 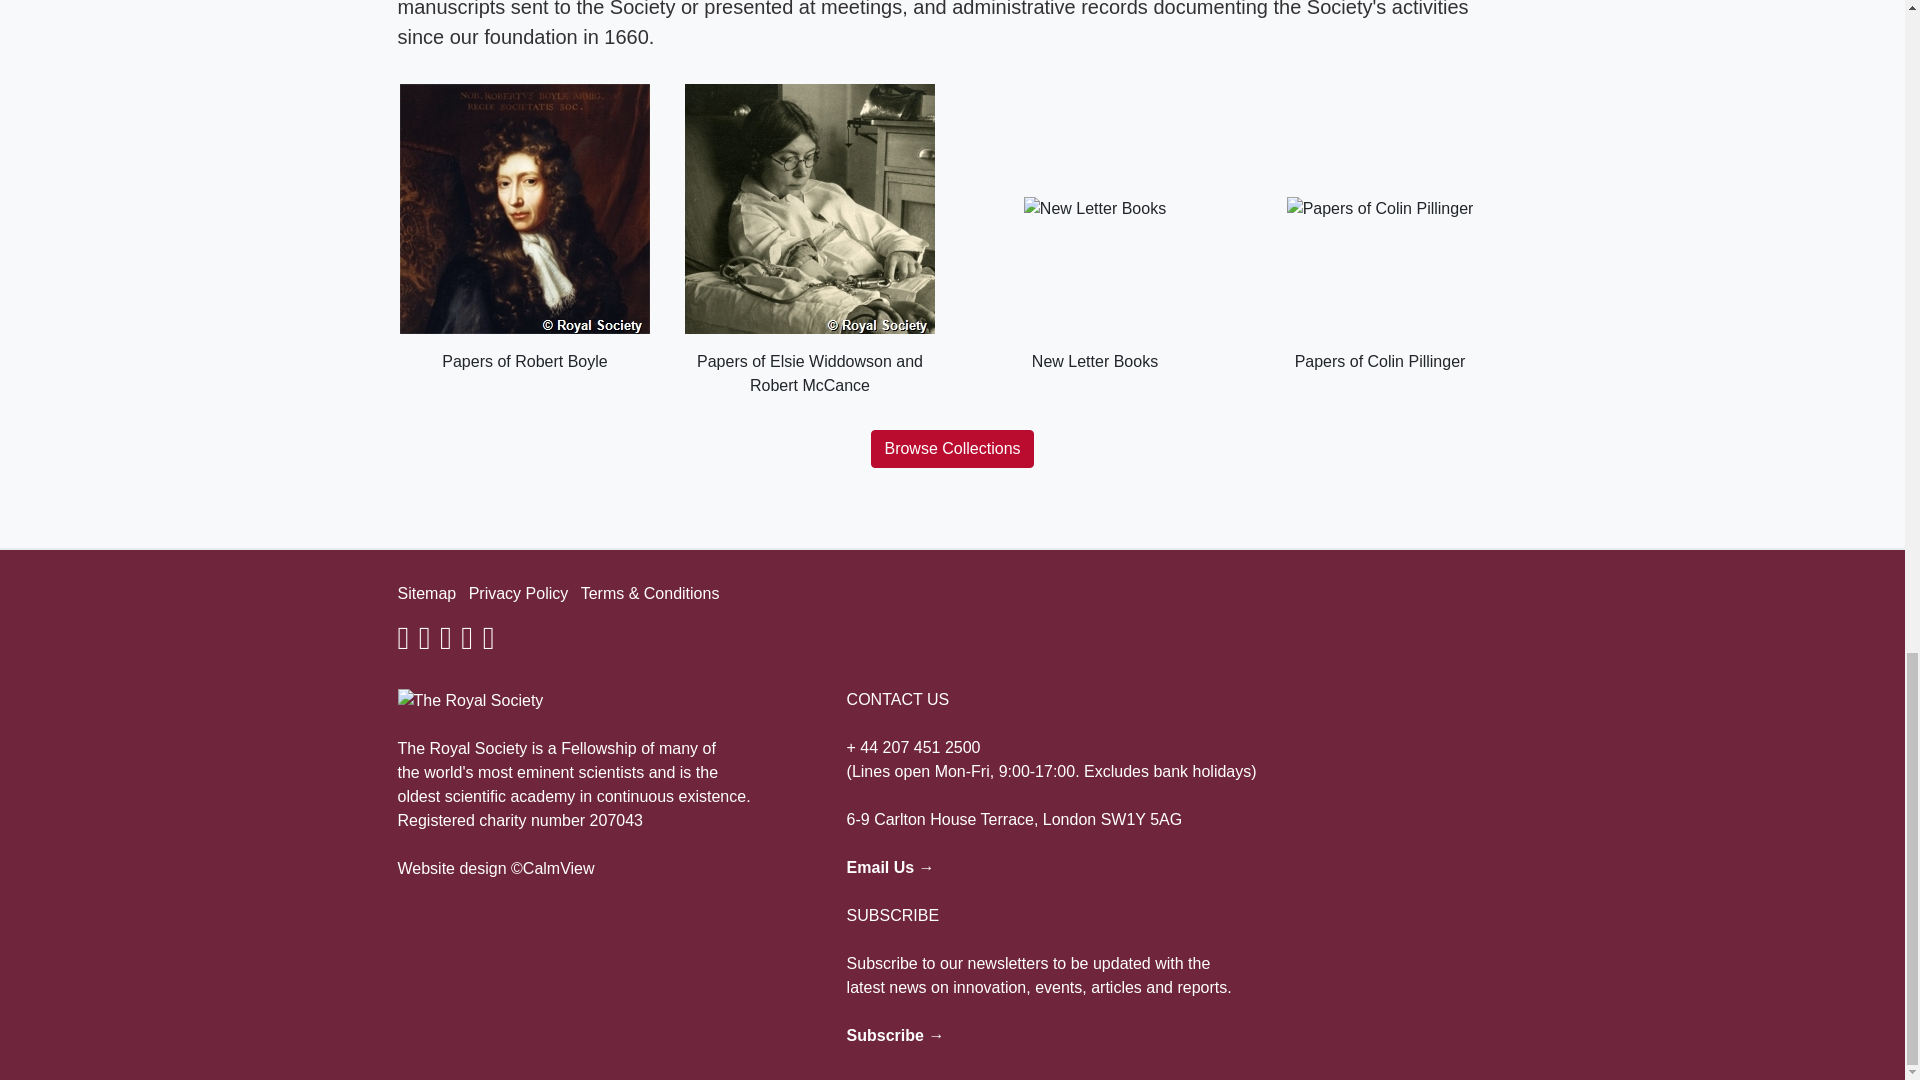 What do you see at coordinates (808, 241) in the screenshot?
I see `Papers of Elsie Widdowson and Robert McCance` at bounding box center [808, 241].